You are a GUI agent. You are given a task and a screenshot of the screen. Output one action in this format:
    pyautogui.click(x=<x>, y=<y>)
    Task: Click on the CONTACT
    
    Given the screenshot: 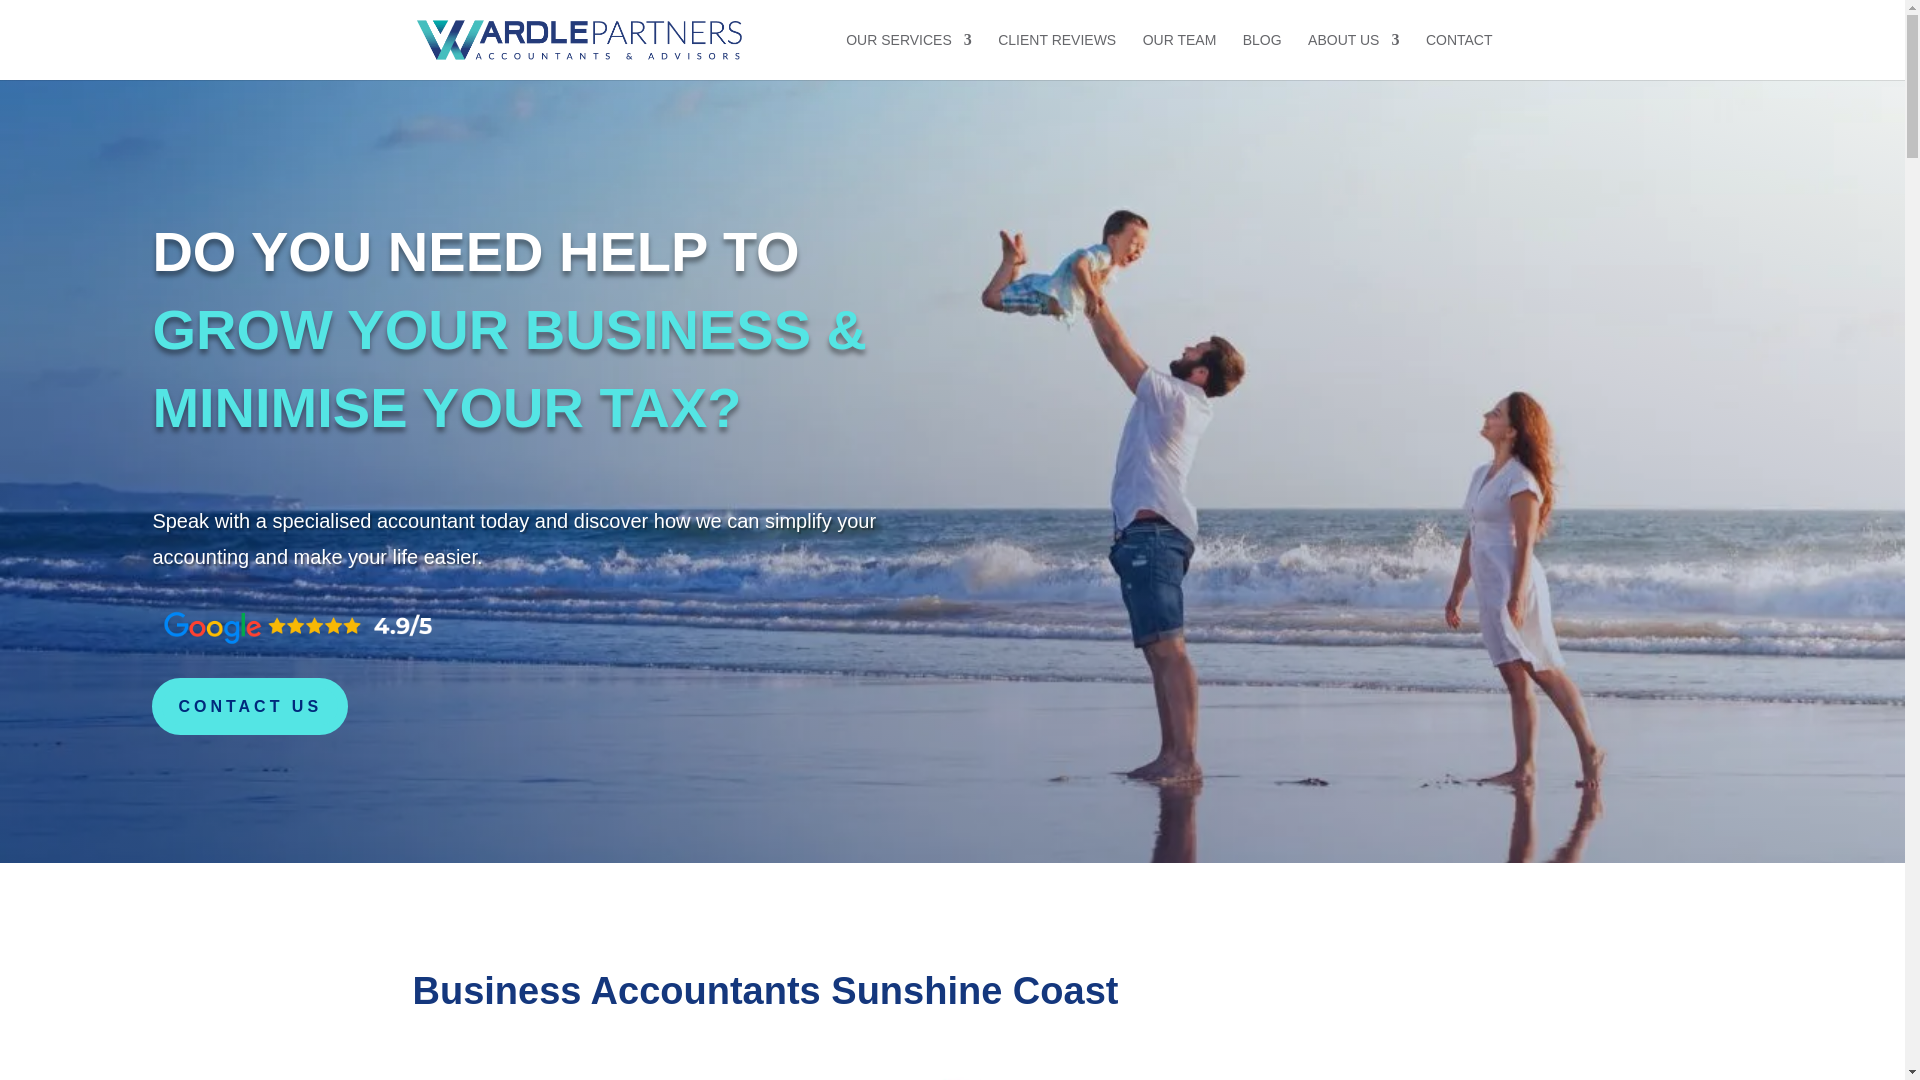 What is the action you would take?
    pyautogui.click(x=1460, y=56)
    